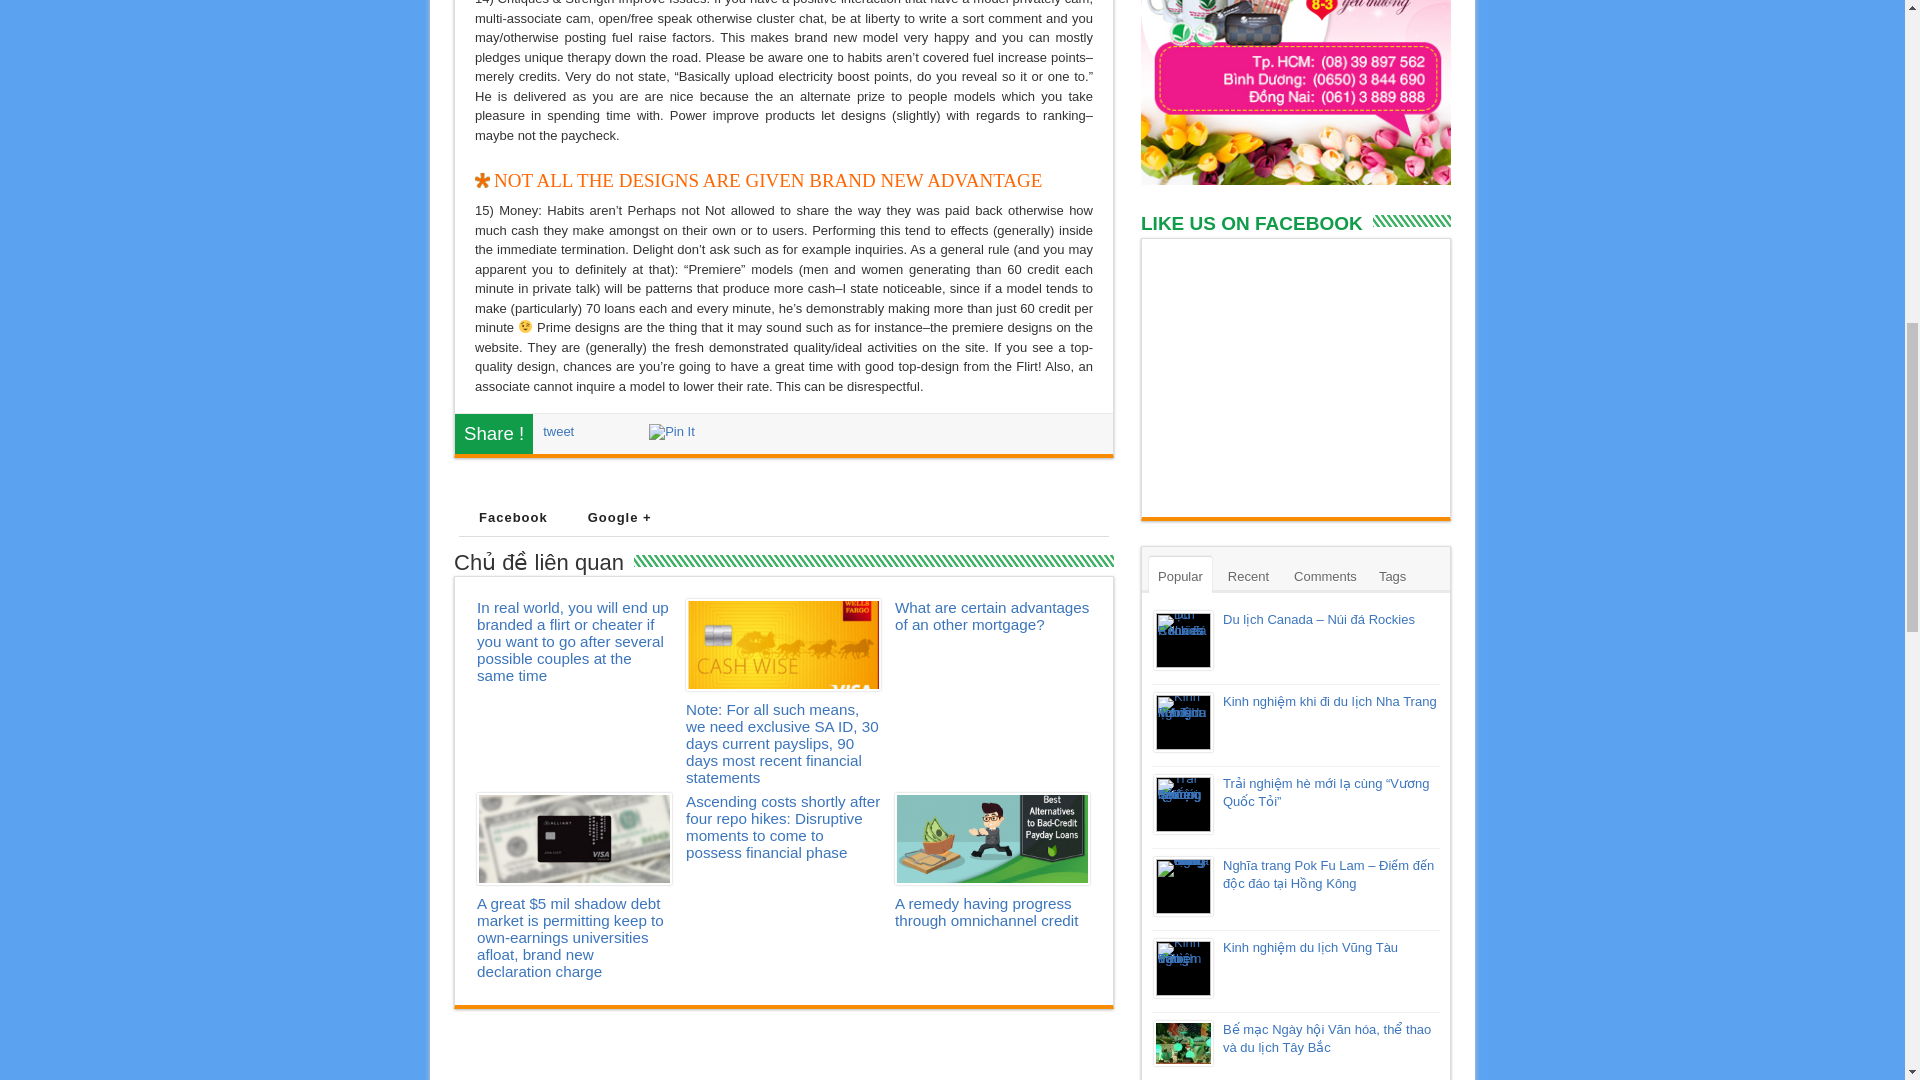 The height and width of the screenshot is (1080, 1920). I want to click on Pin It, so click(672, 432).